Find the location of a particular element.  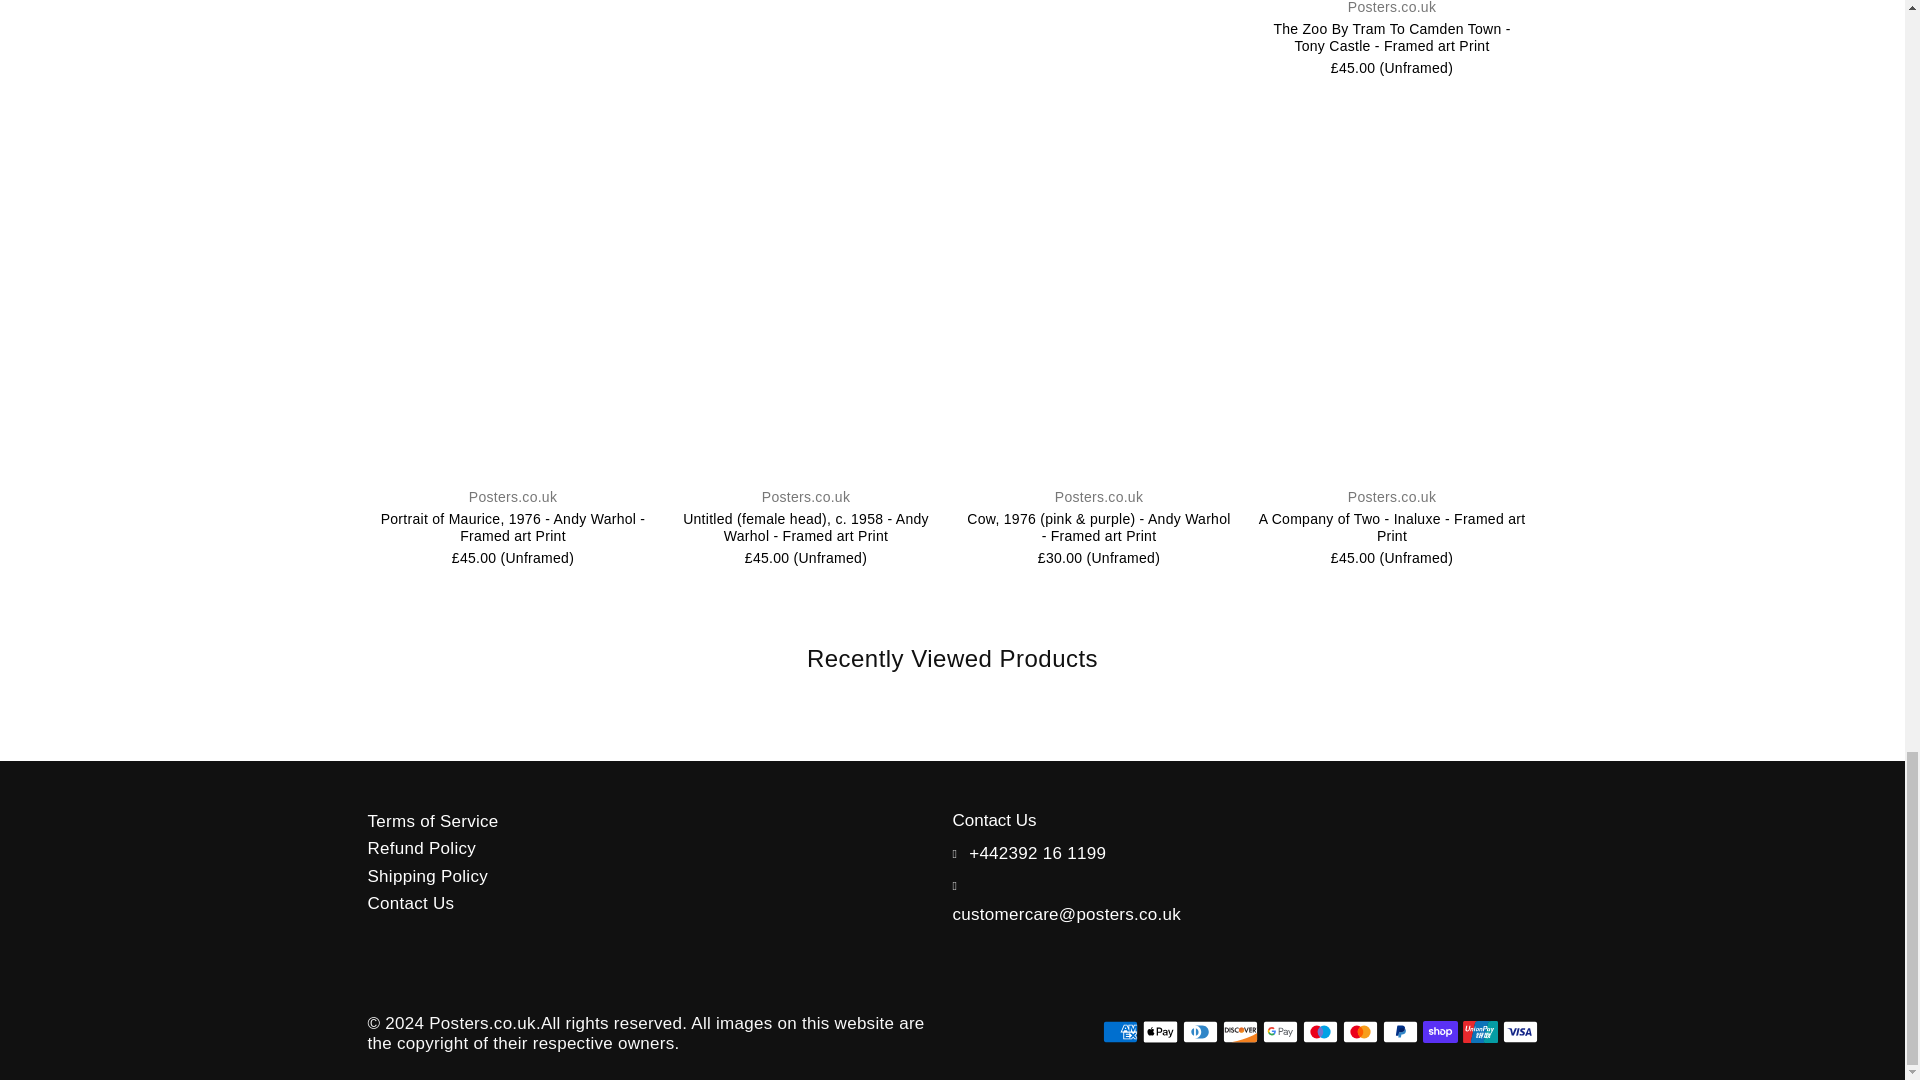

Mastercard is located at coordinates (1359, 1032).